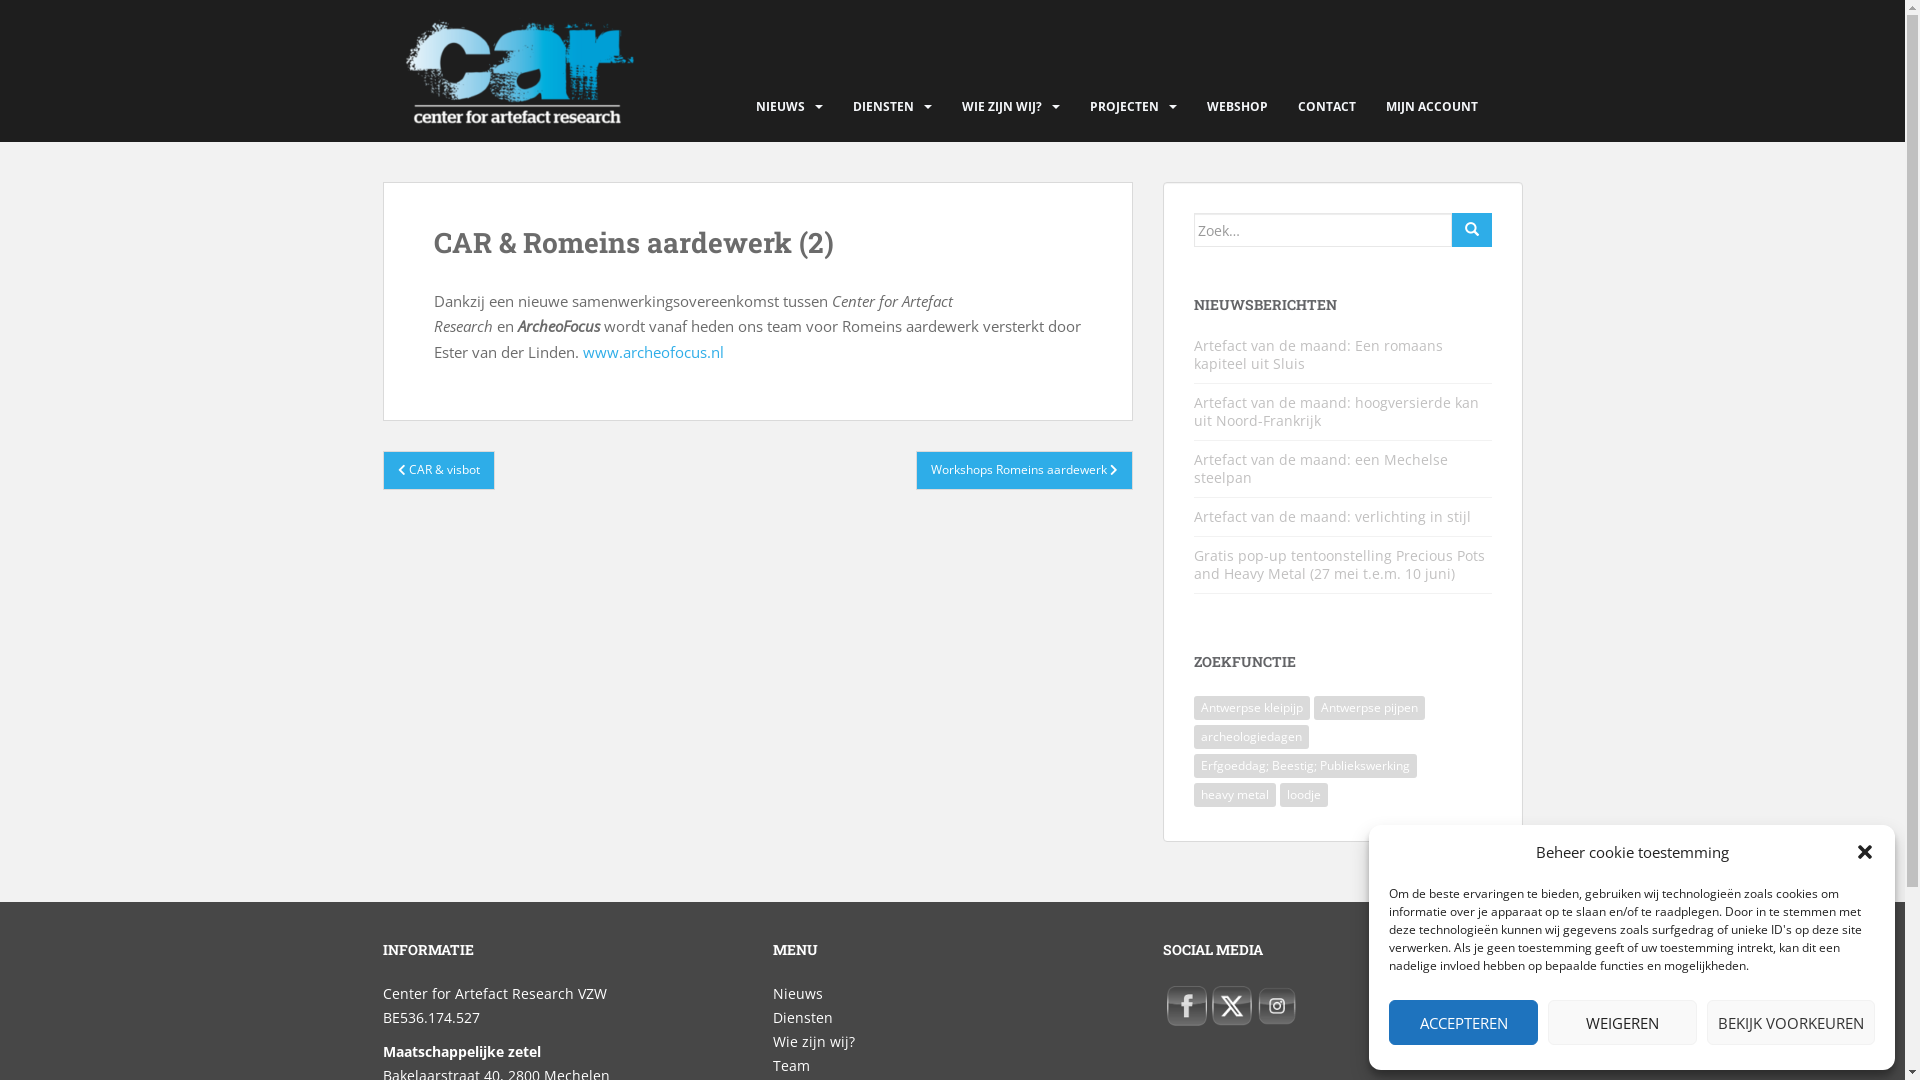  What do you see at coordinates (438, 470) in the screenshot?
I see `CAR & visbot` at bounding box center [438, 470].